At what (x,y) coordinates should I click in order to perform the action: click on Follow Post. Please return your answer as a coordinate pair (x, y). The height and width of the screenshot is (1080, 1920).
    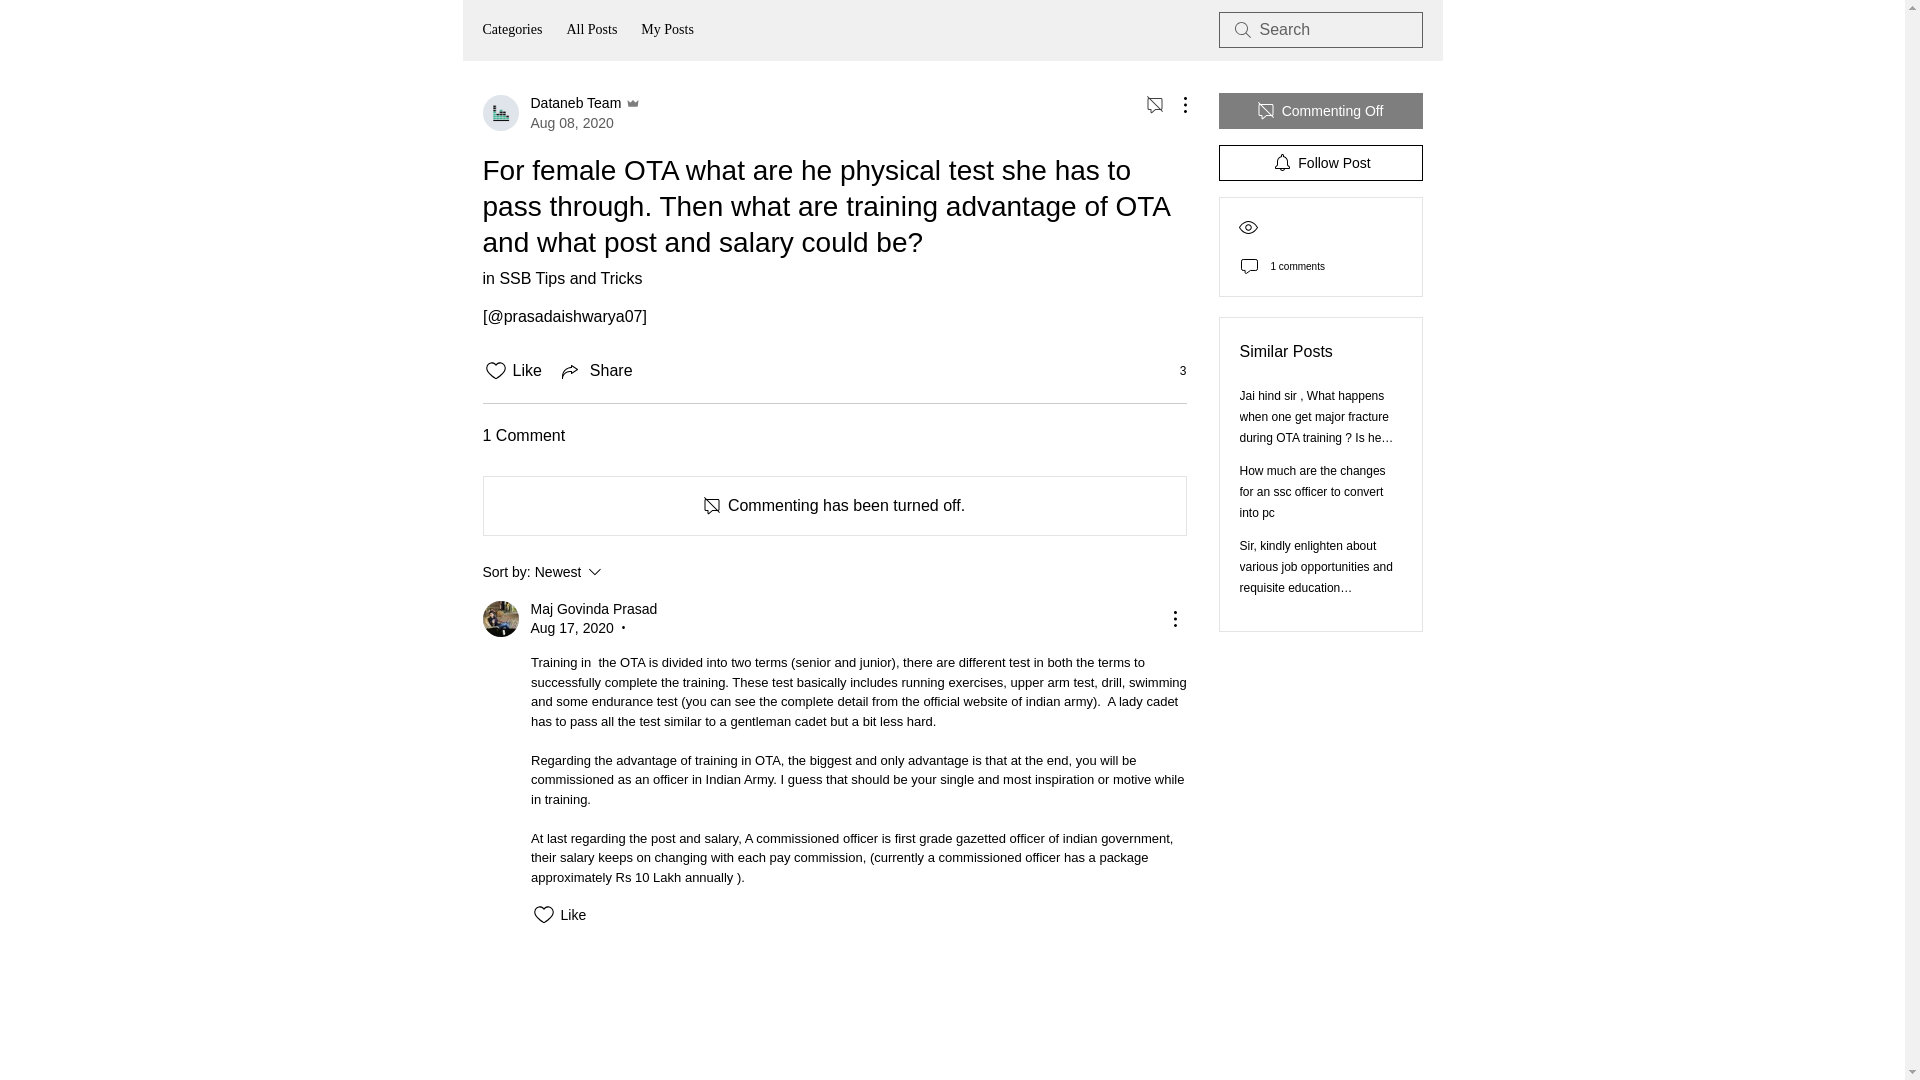
    Looking at the image, I should click on (561, 112).